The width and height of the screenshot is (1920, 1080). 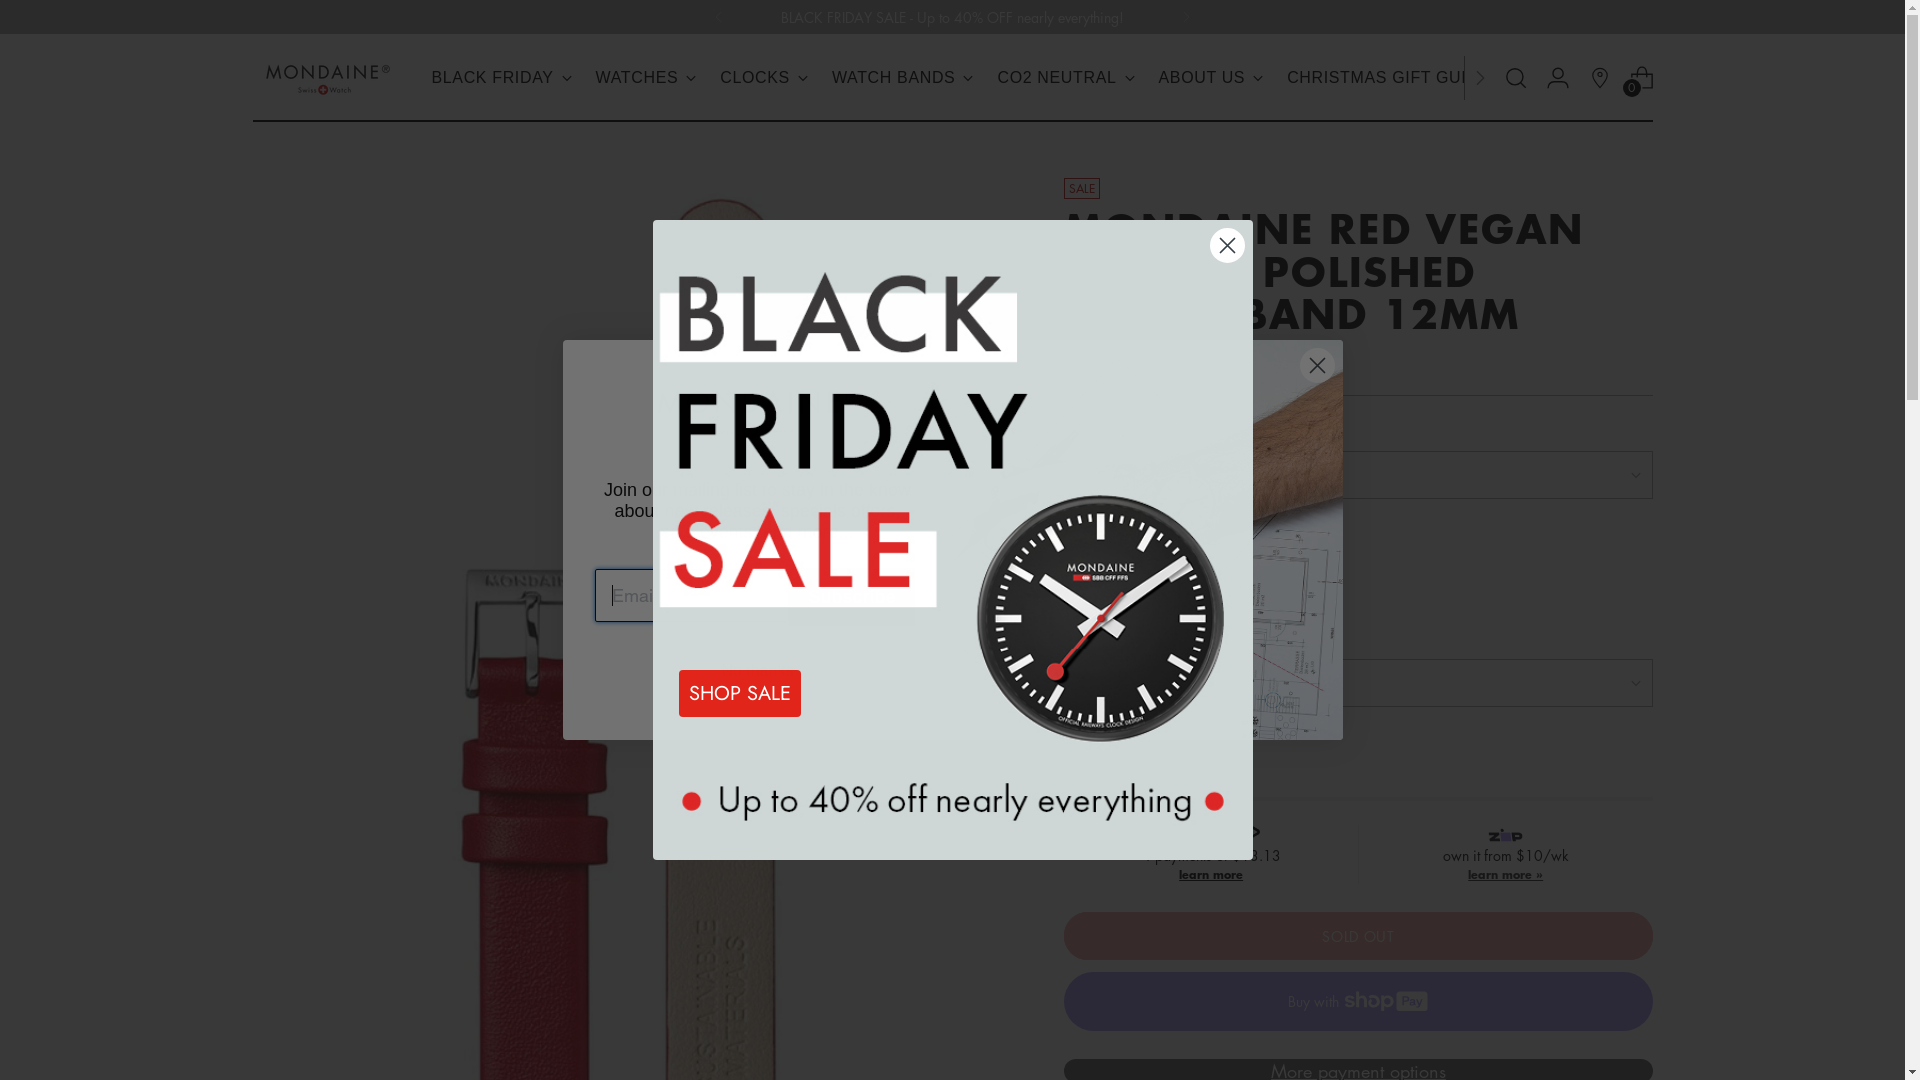 I want to click on WATCHES, so click(x=646, y=78).